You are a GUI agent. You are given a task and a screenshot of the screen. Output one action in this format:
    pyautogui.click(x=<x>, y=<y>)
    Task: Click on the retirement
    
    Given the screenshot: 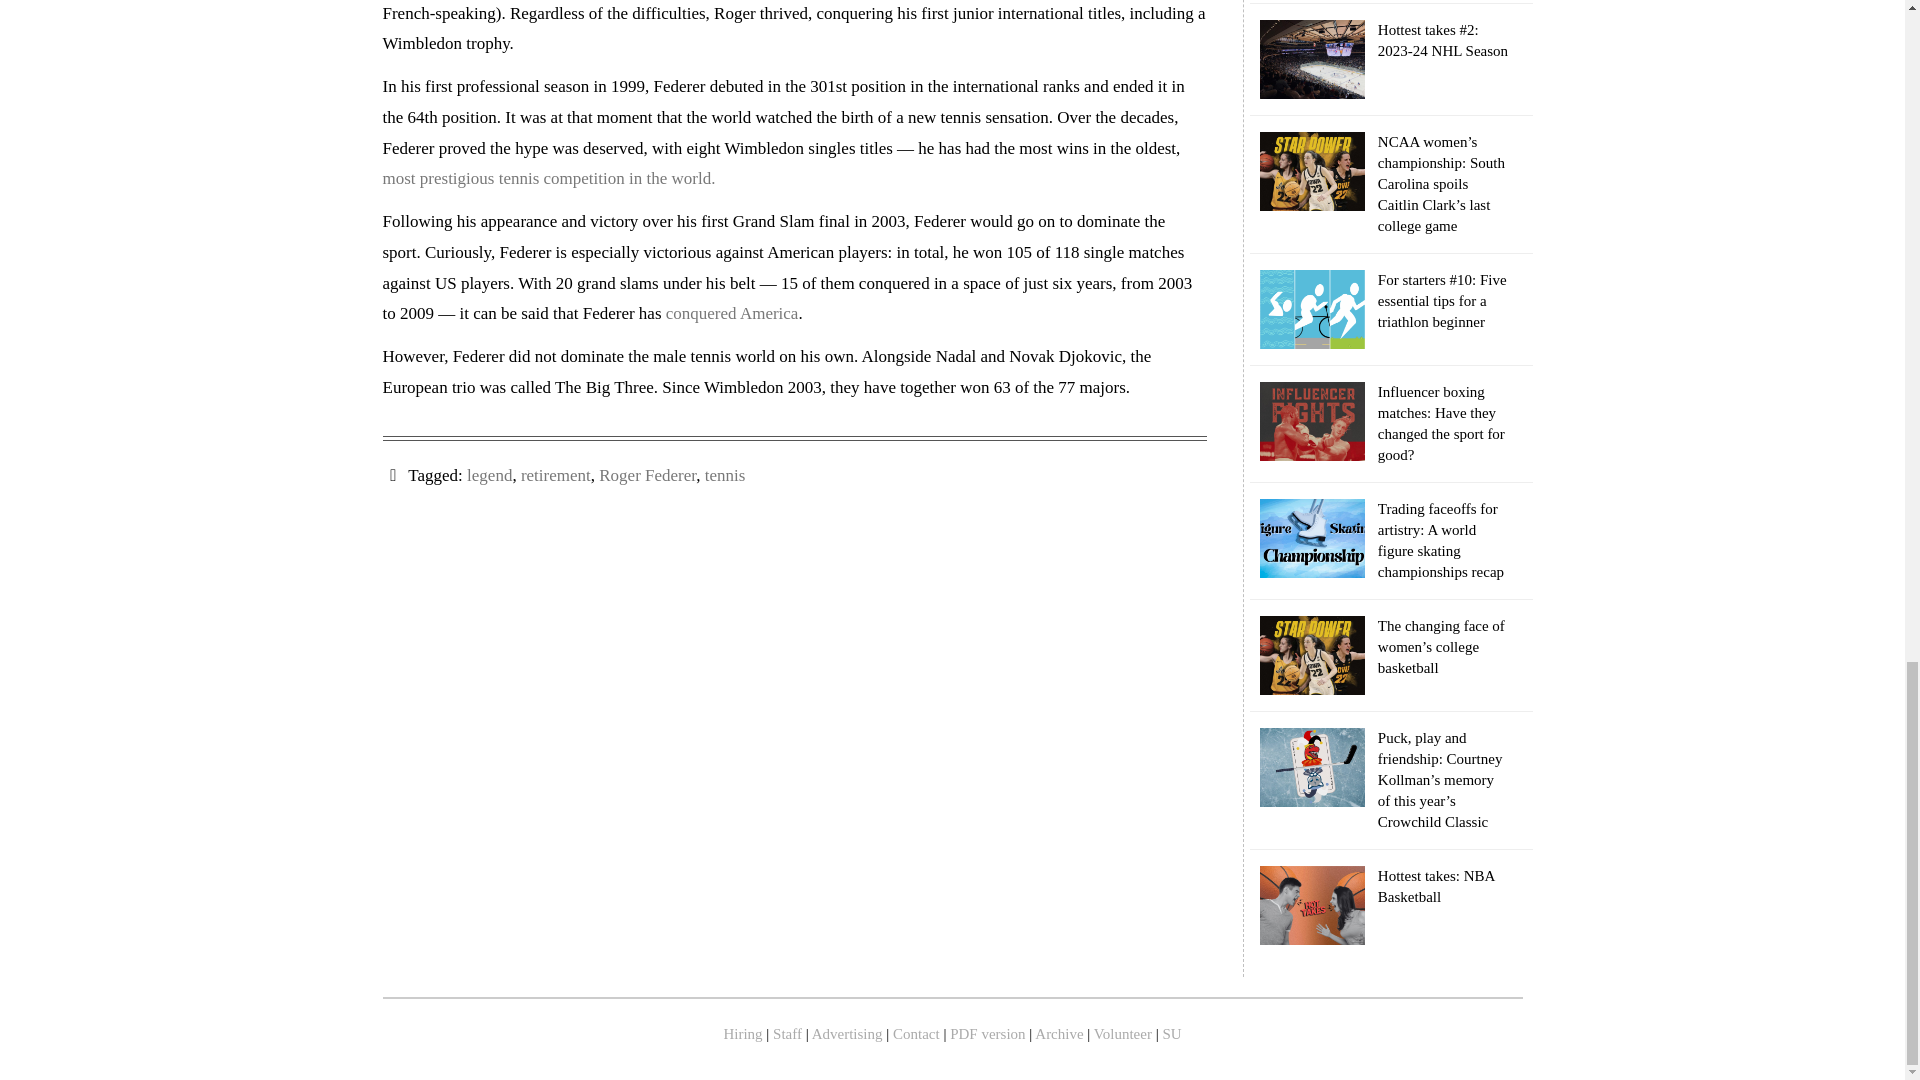 What is the action you would take?
    pyautogui.click(x=556, y=474)
    